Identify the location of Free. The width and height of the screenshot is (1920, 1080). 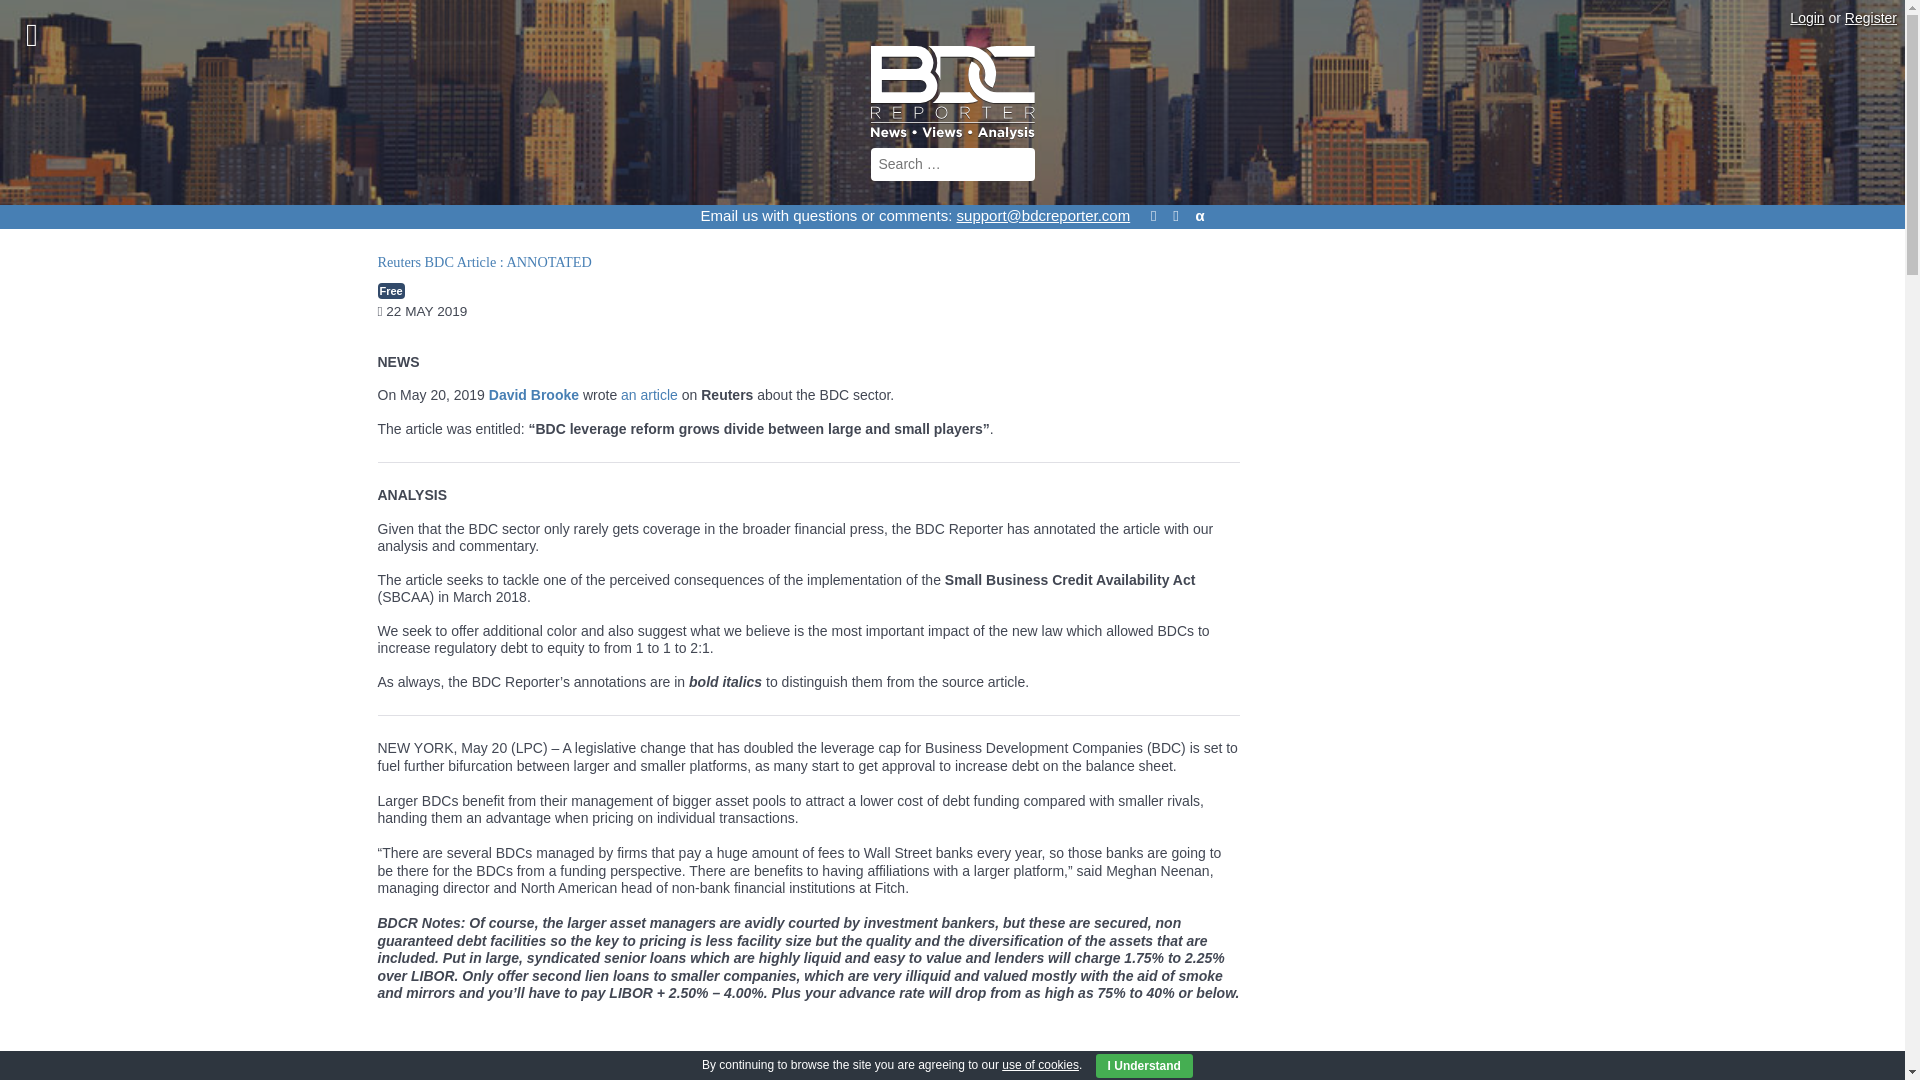
(392, 291).